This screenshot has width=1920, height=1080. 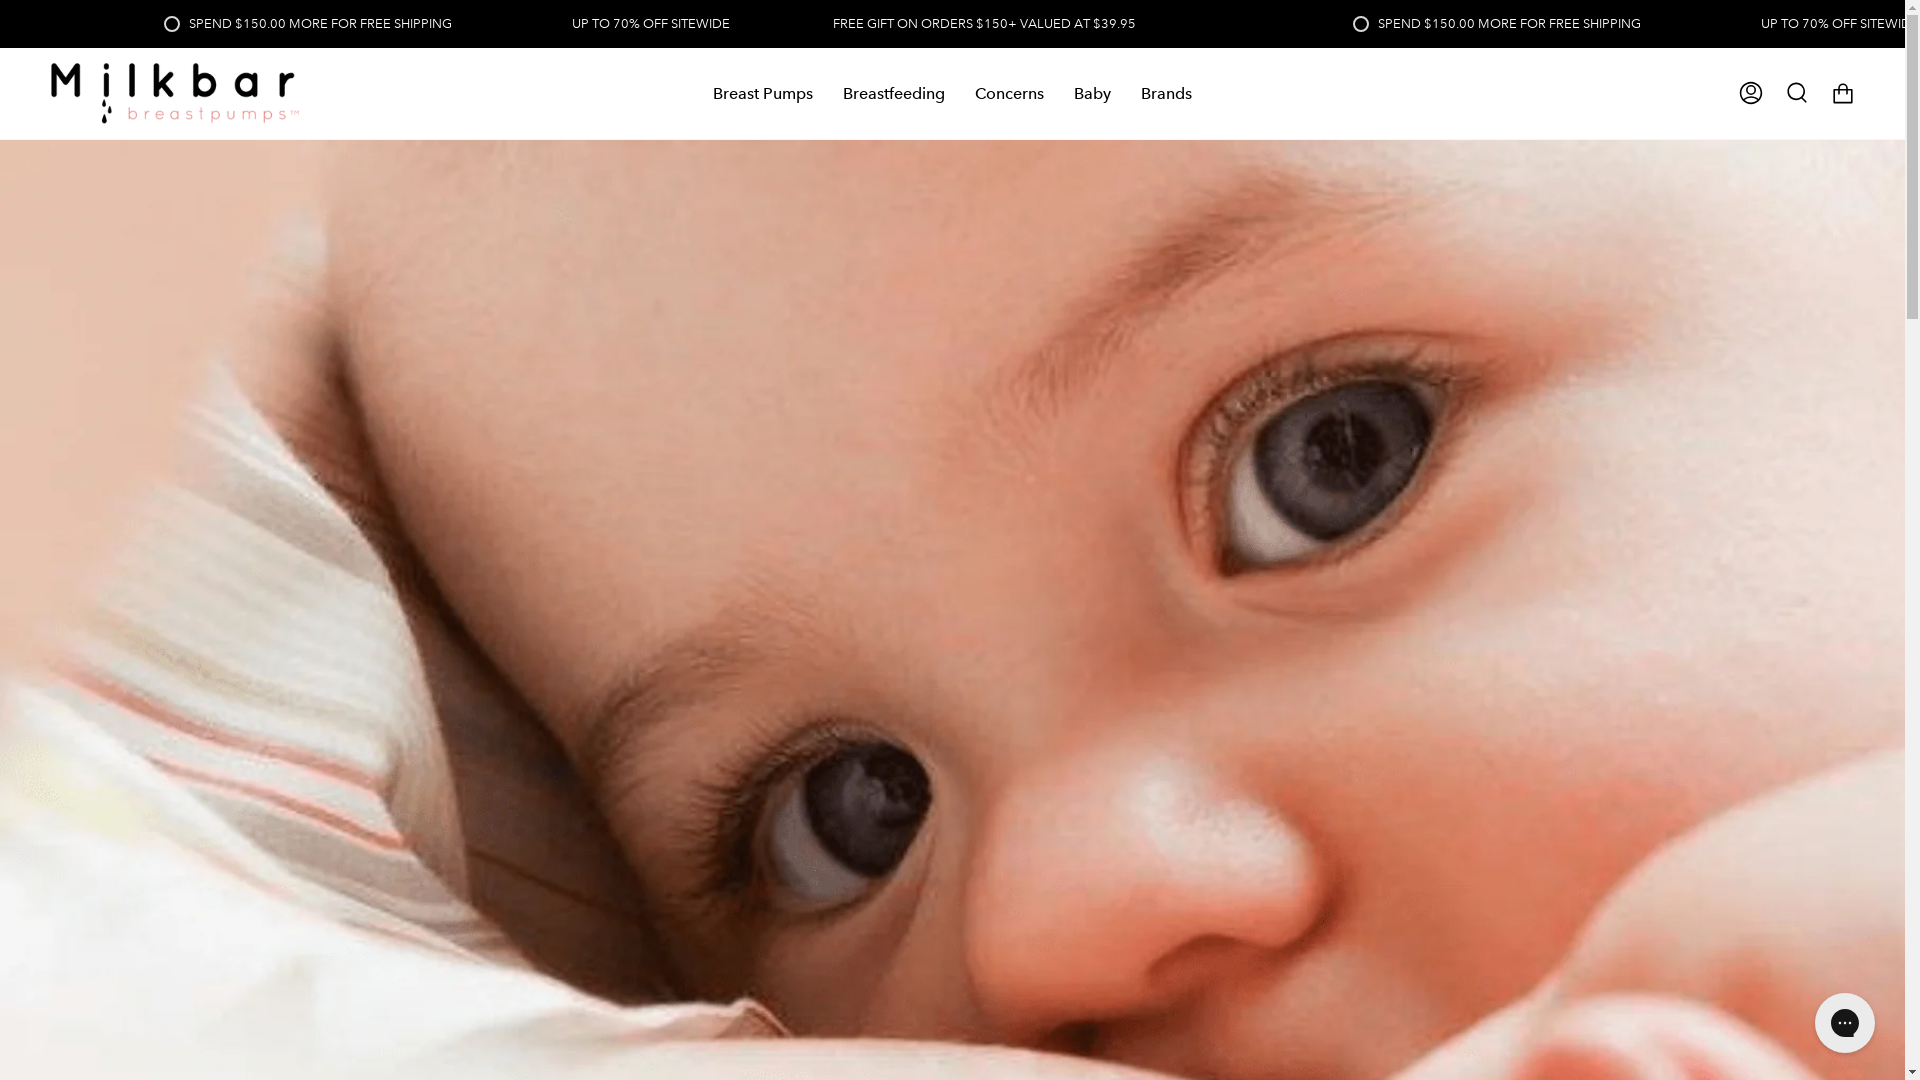 What do you see at coordinates (1751, 94) in the screenshot?
I see `Account` at bounding box center [1751, 94].